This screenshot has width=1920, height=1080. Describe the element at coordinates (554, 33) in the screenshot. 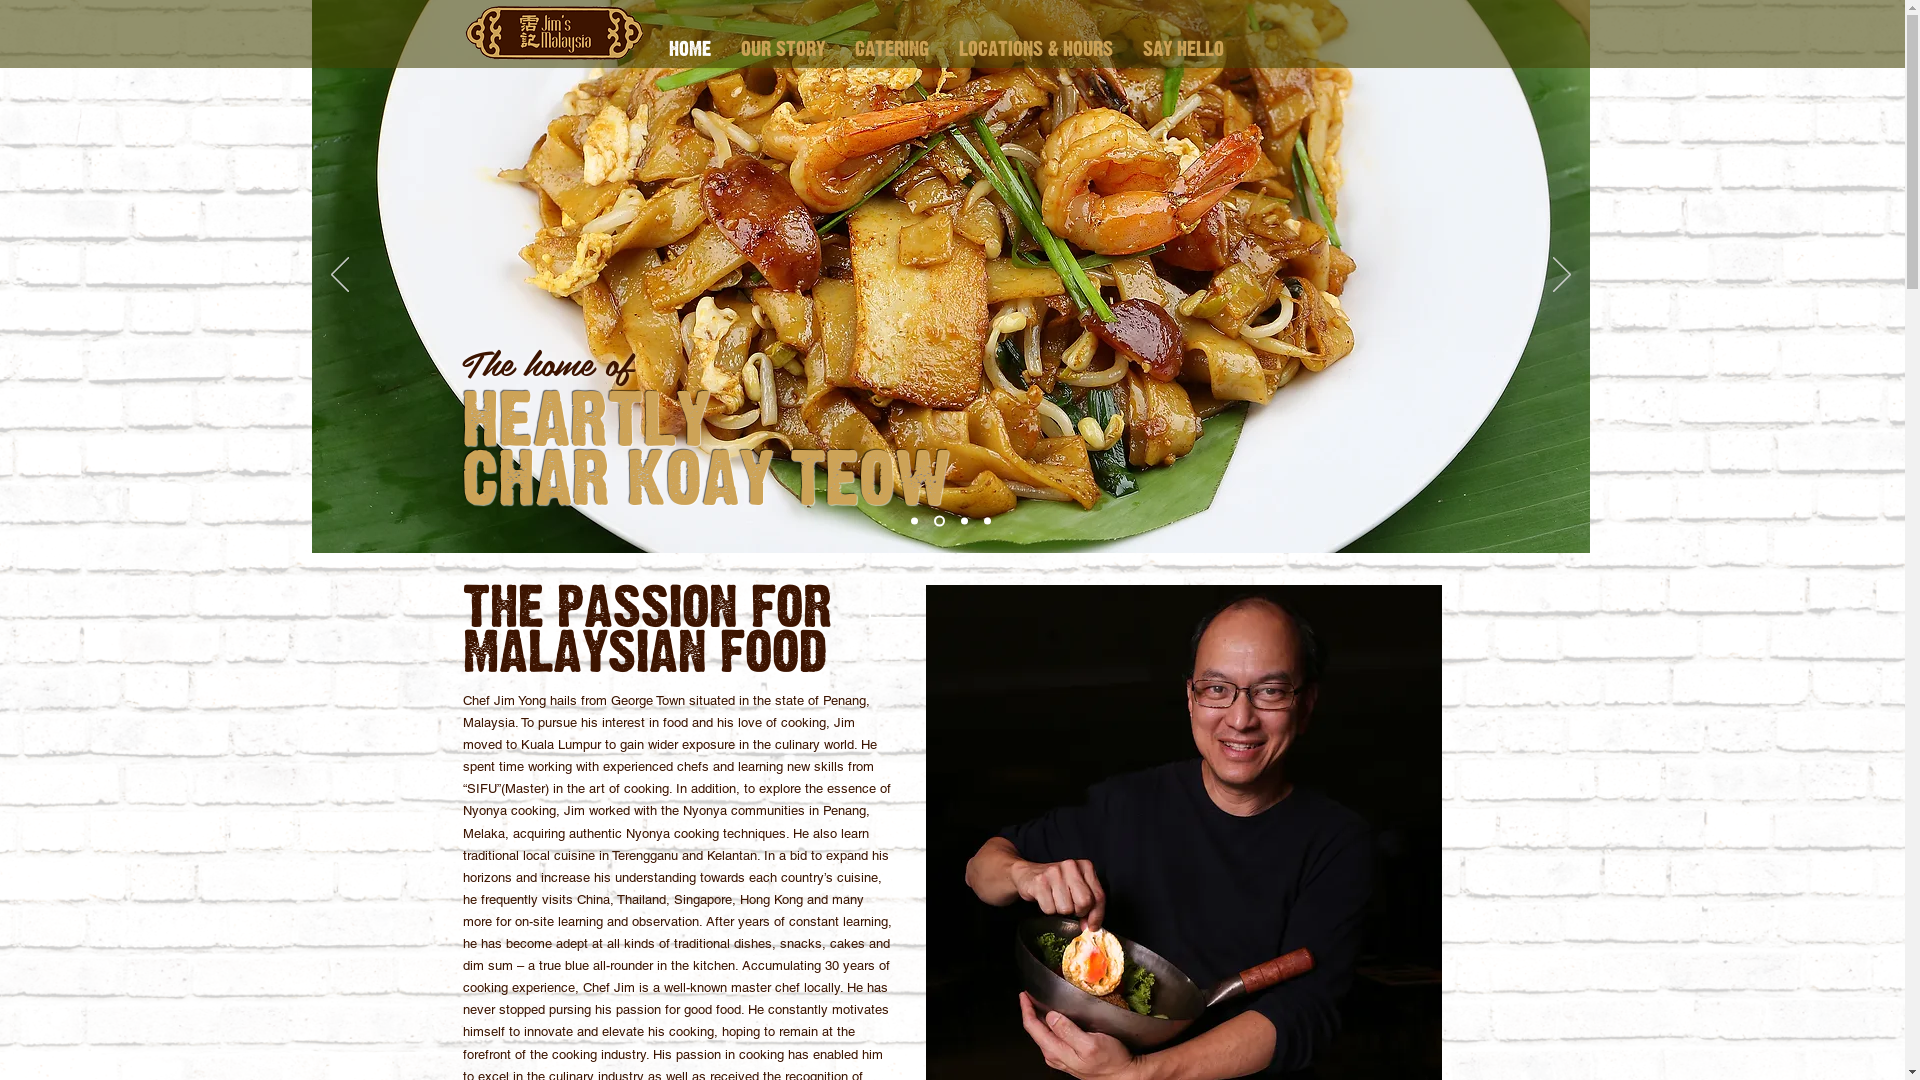

I see `180909_JimsMalaysia_Logo_website.png` at that location.